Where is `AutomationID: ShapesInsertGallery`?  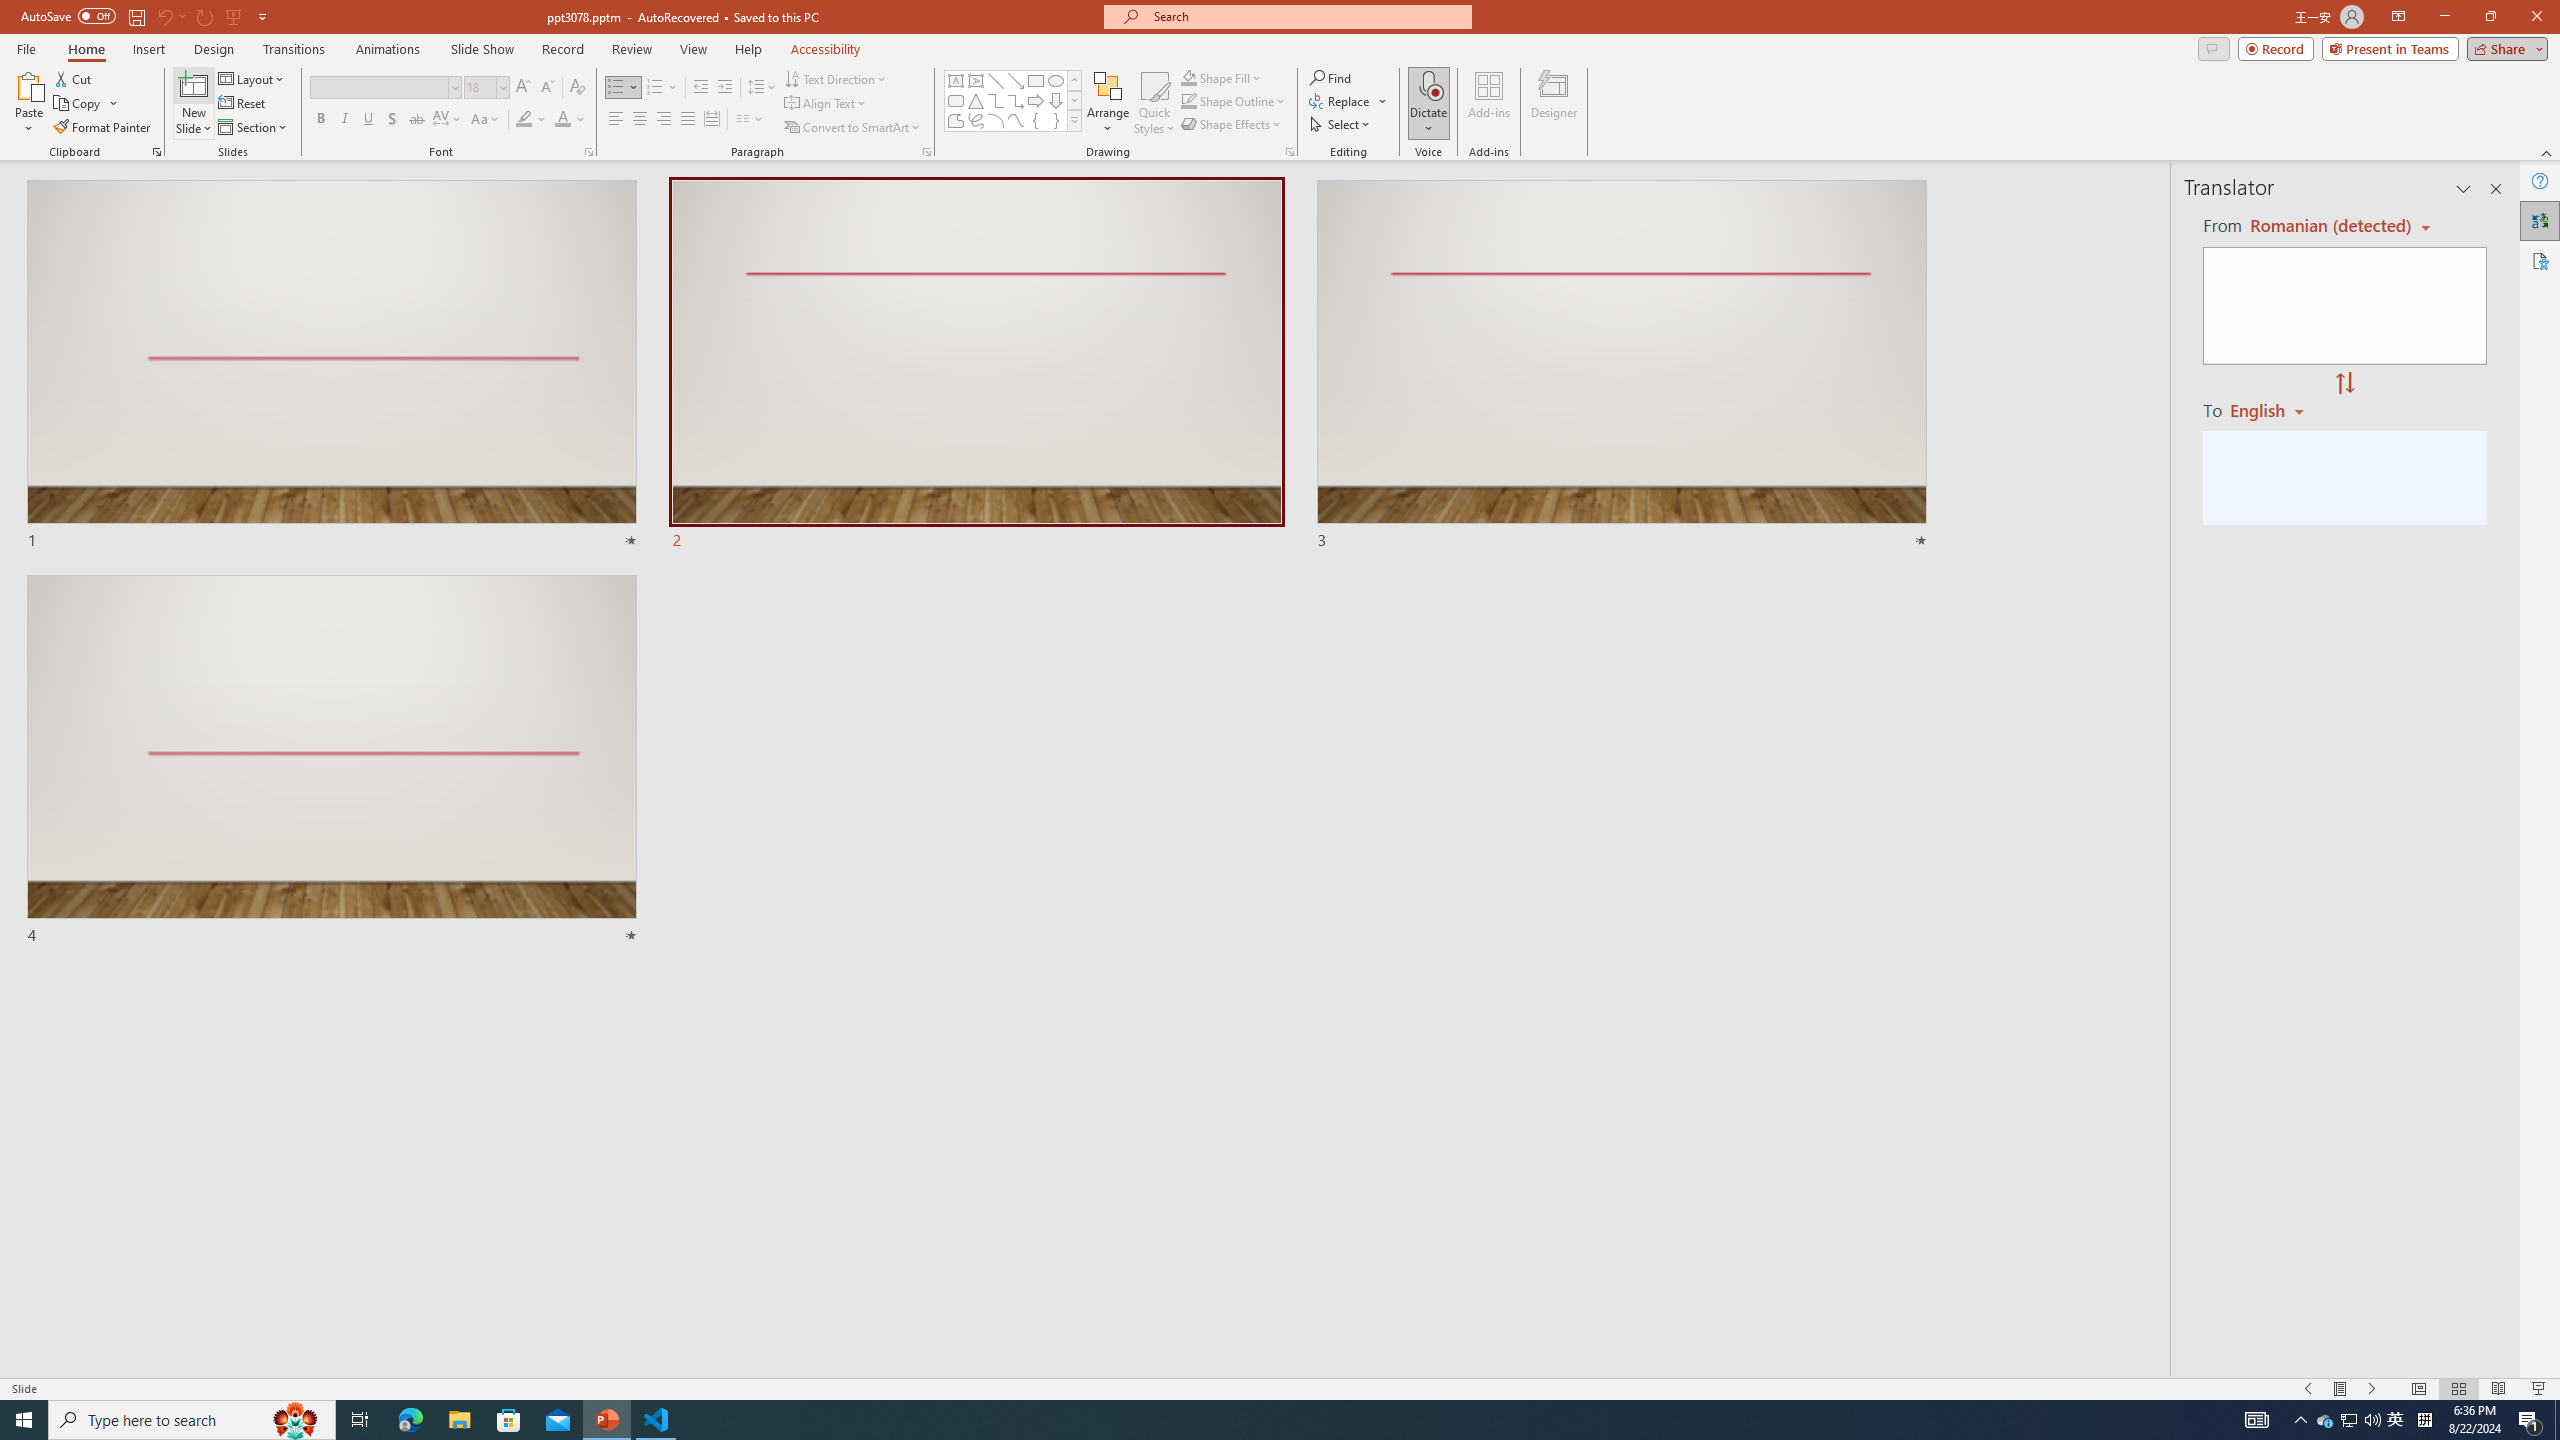 AutomationID: ShapesInsertGallery is located at coordinates (1014, 101).